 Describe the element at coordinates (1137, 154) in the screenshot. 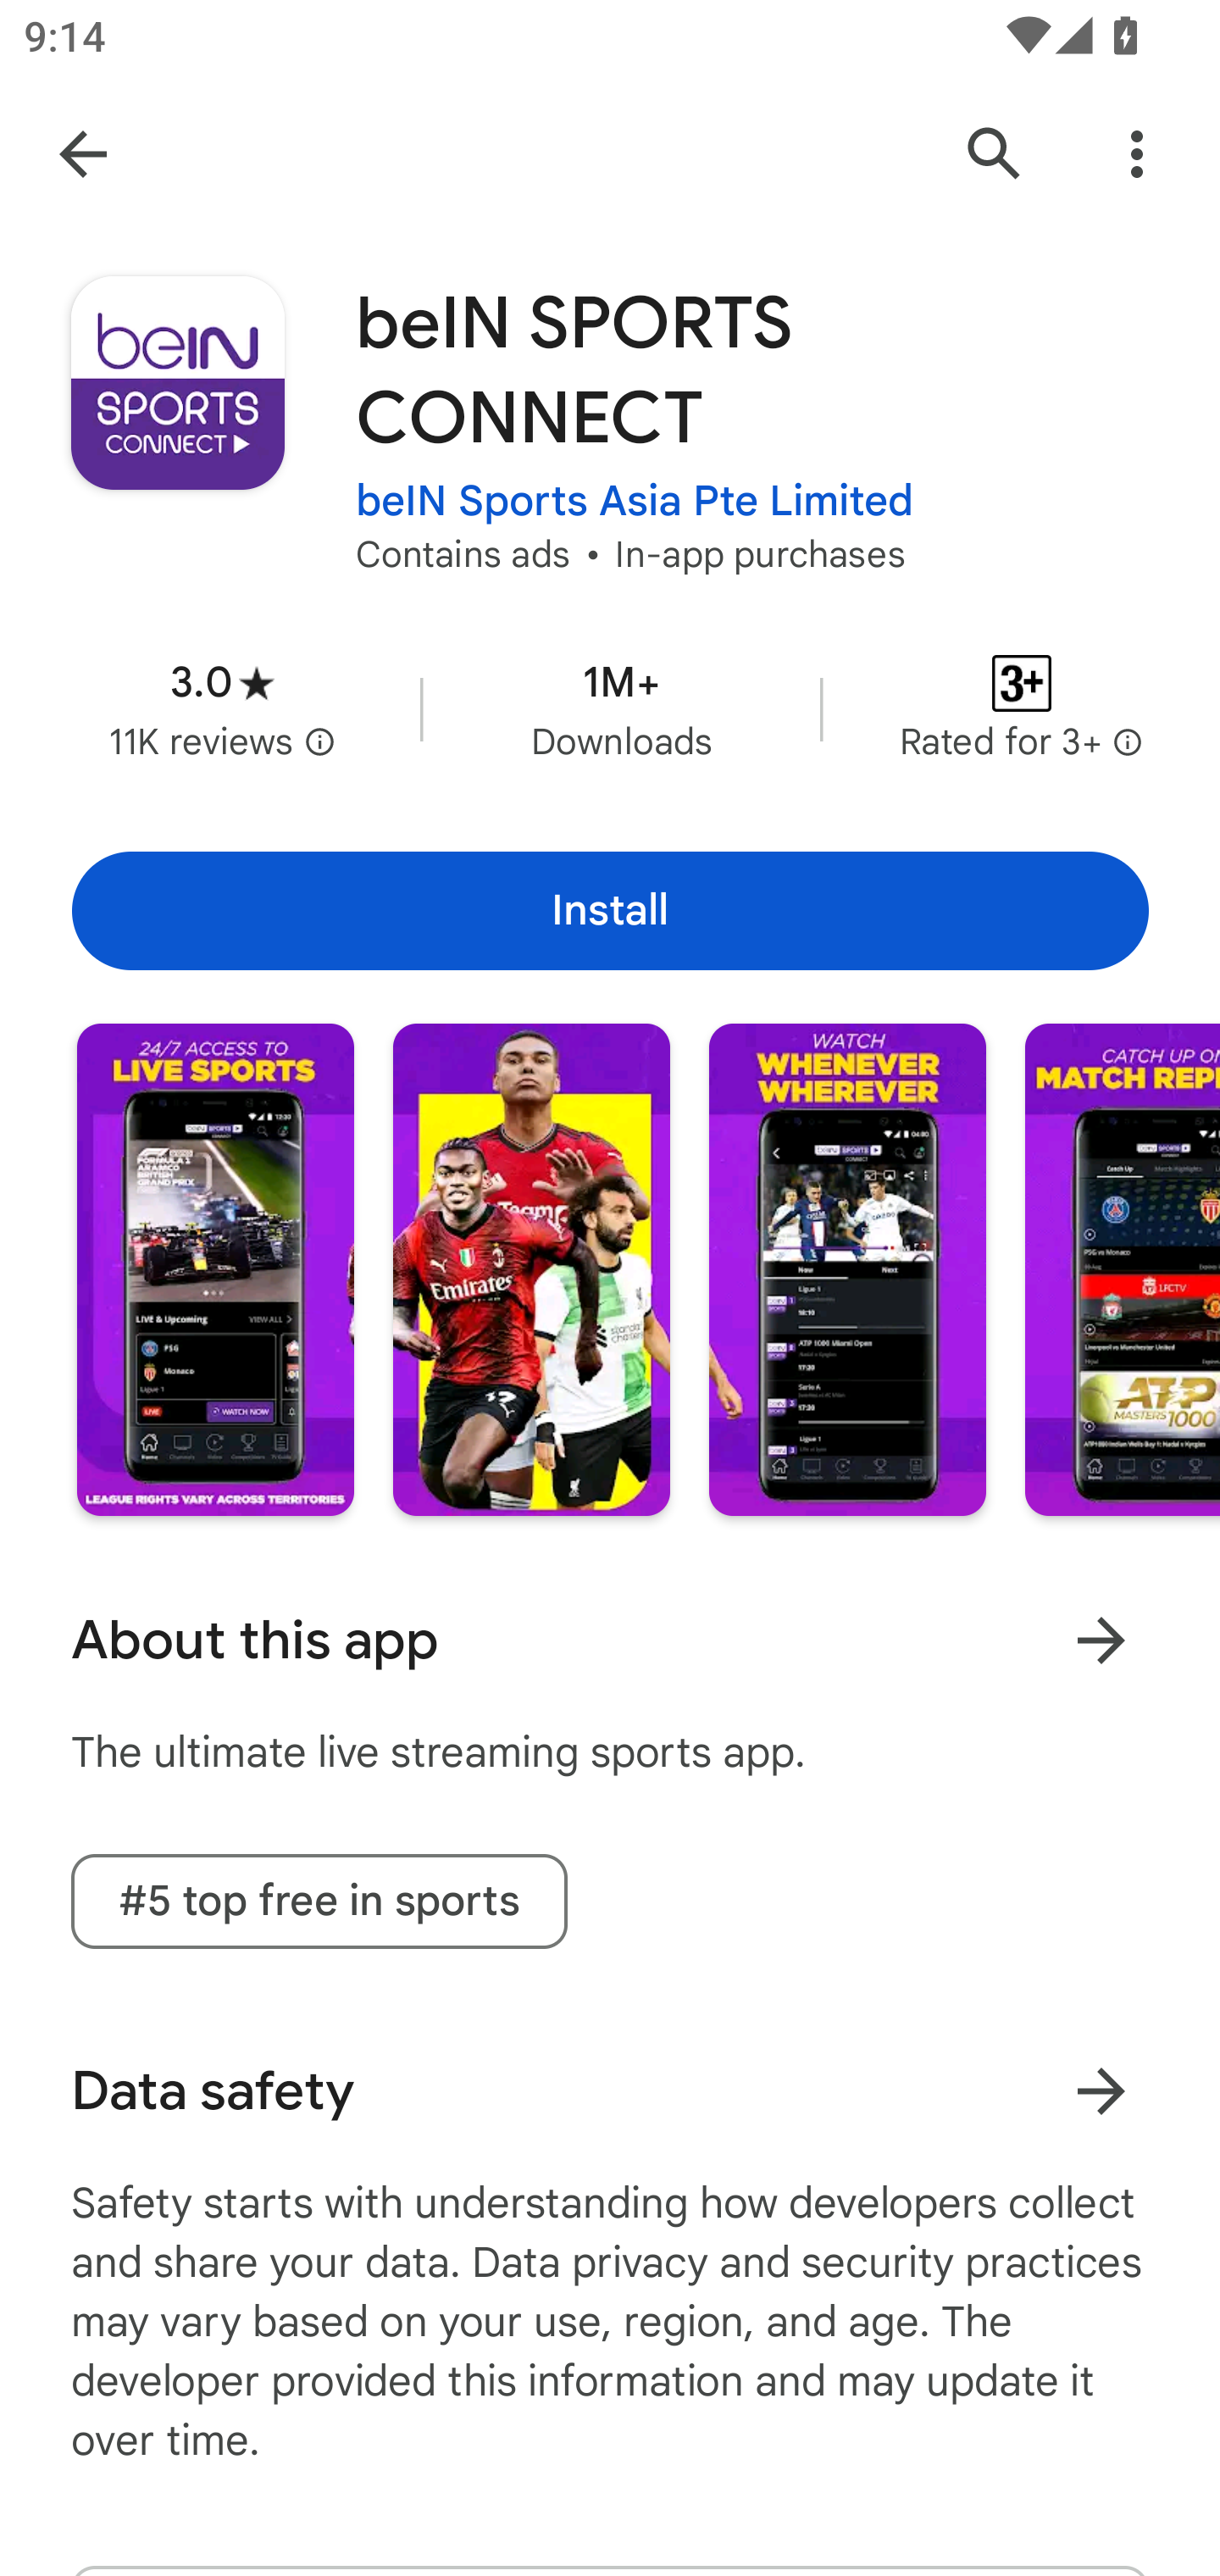

I see `More Options` at that location.